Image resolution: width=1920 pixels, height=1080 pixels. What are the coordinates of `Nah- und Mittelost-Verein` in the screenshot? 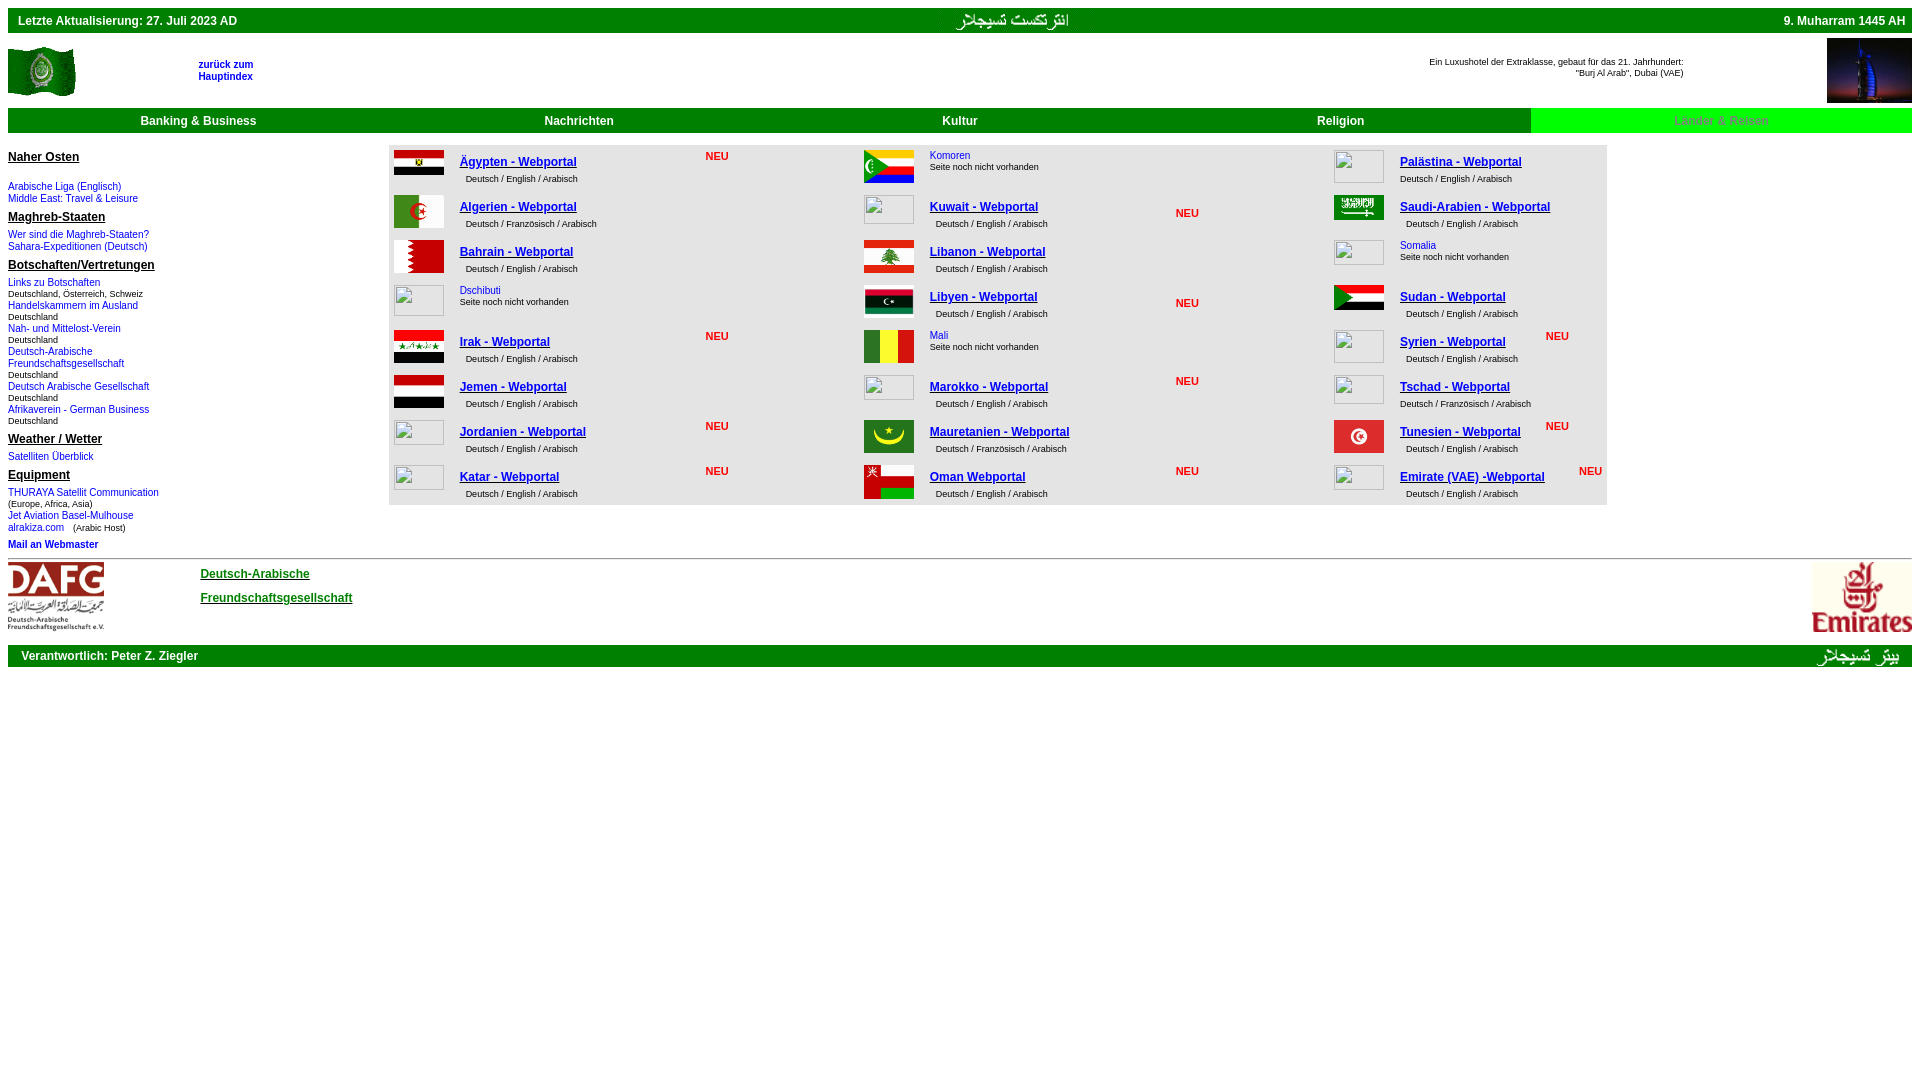 It's located at (64, 328).